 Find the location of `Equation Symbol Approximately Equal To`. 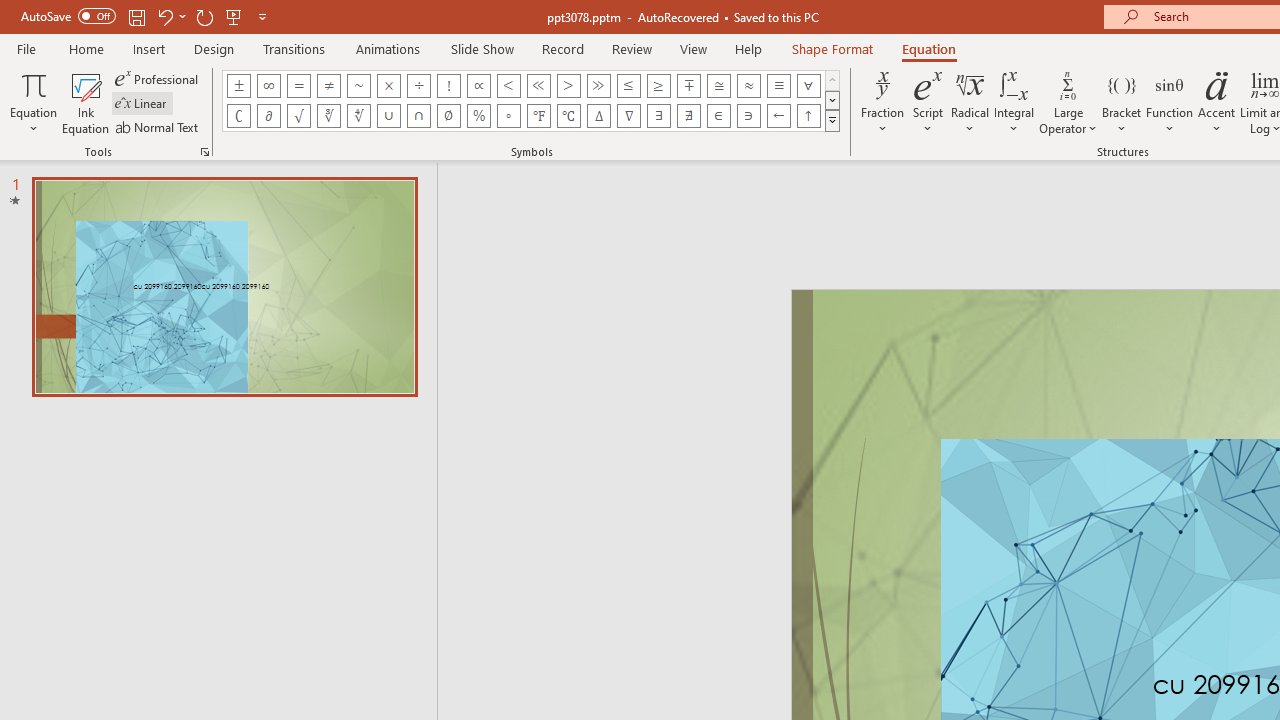

Equation Symbol Approximately Equal To is located at coordinates (718, 86).